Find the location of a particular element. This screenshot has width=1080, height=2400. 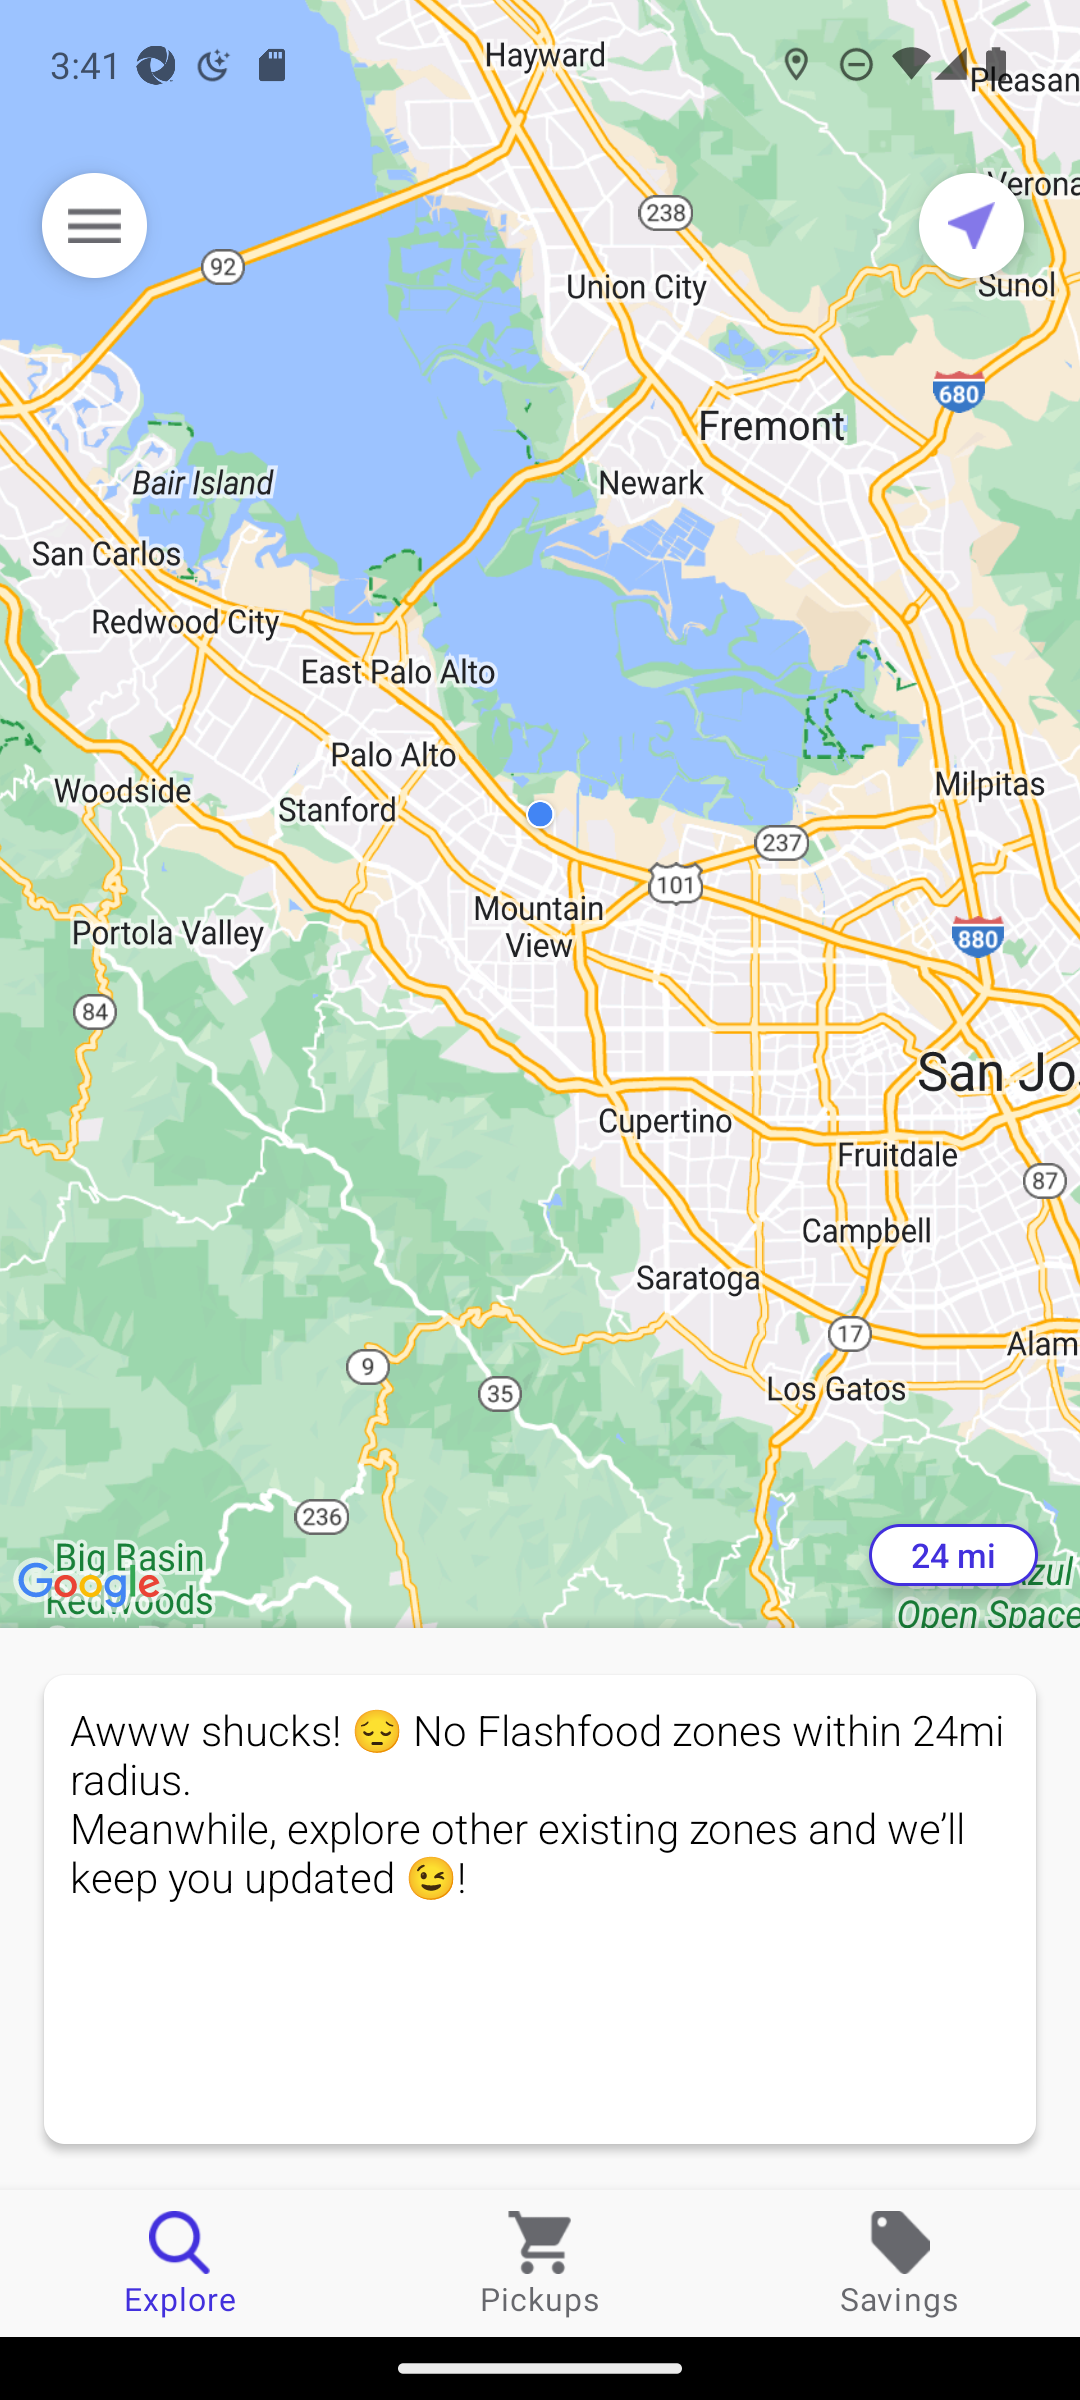

Savings is located at coordinates (900, 2262).